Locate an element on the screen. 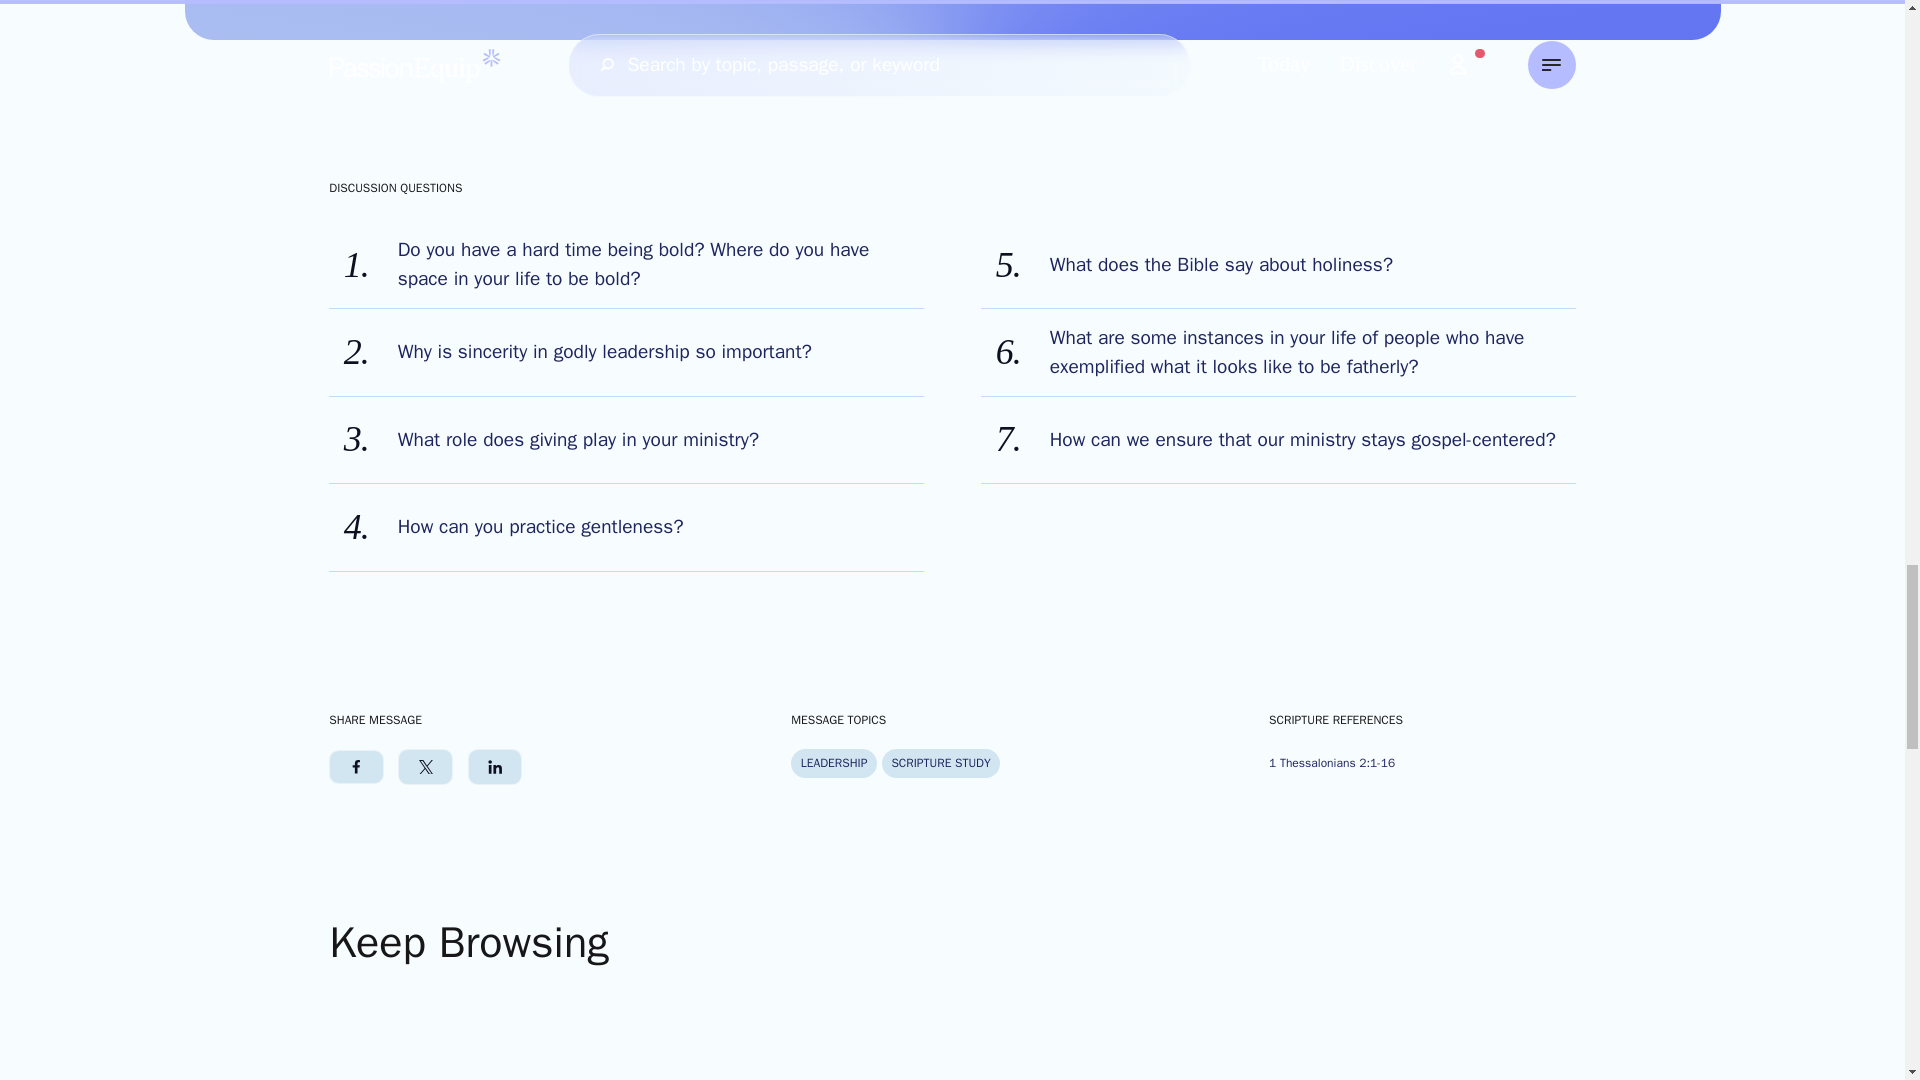  Share on Facebook is located at coordinates (356, 767).